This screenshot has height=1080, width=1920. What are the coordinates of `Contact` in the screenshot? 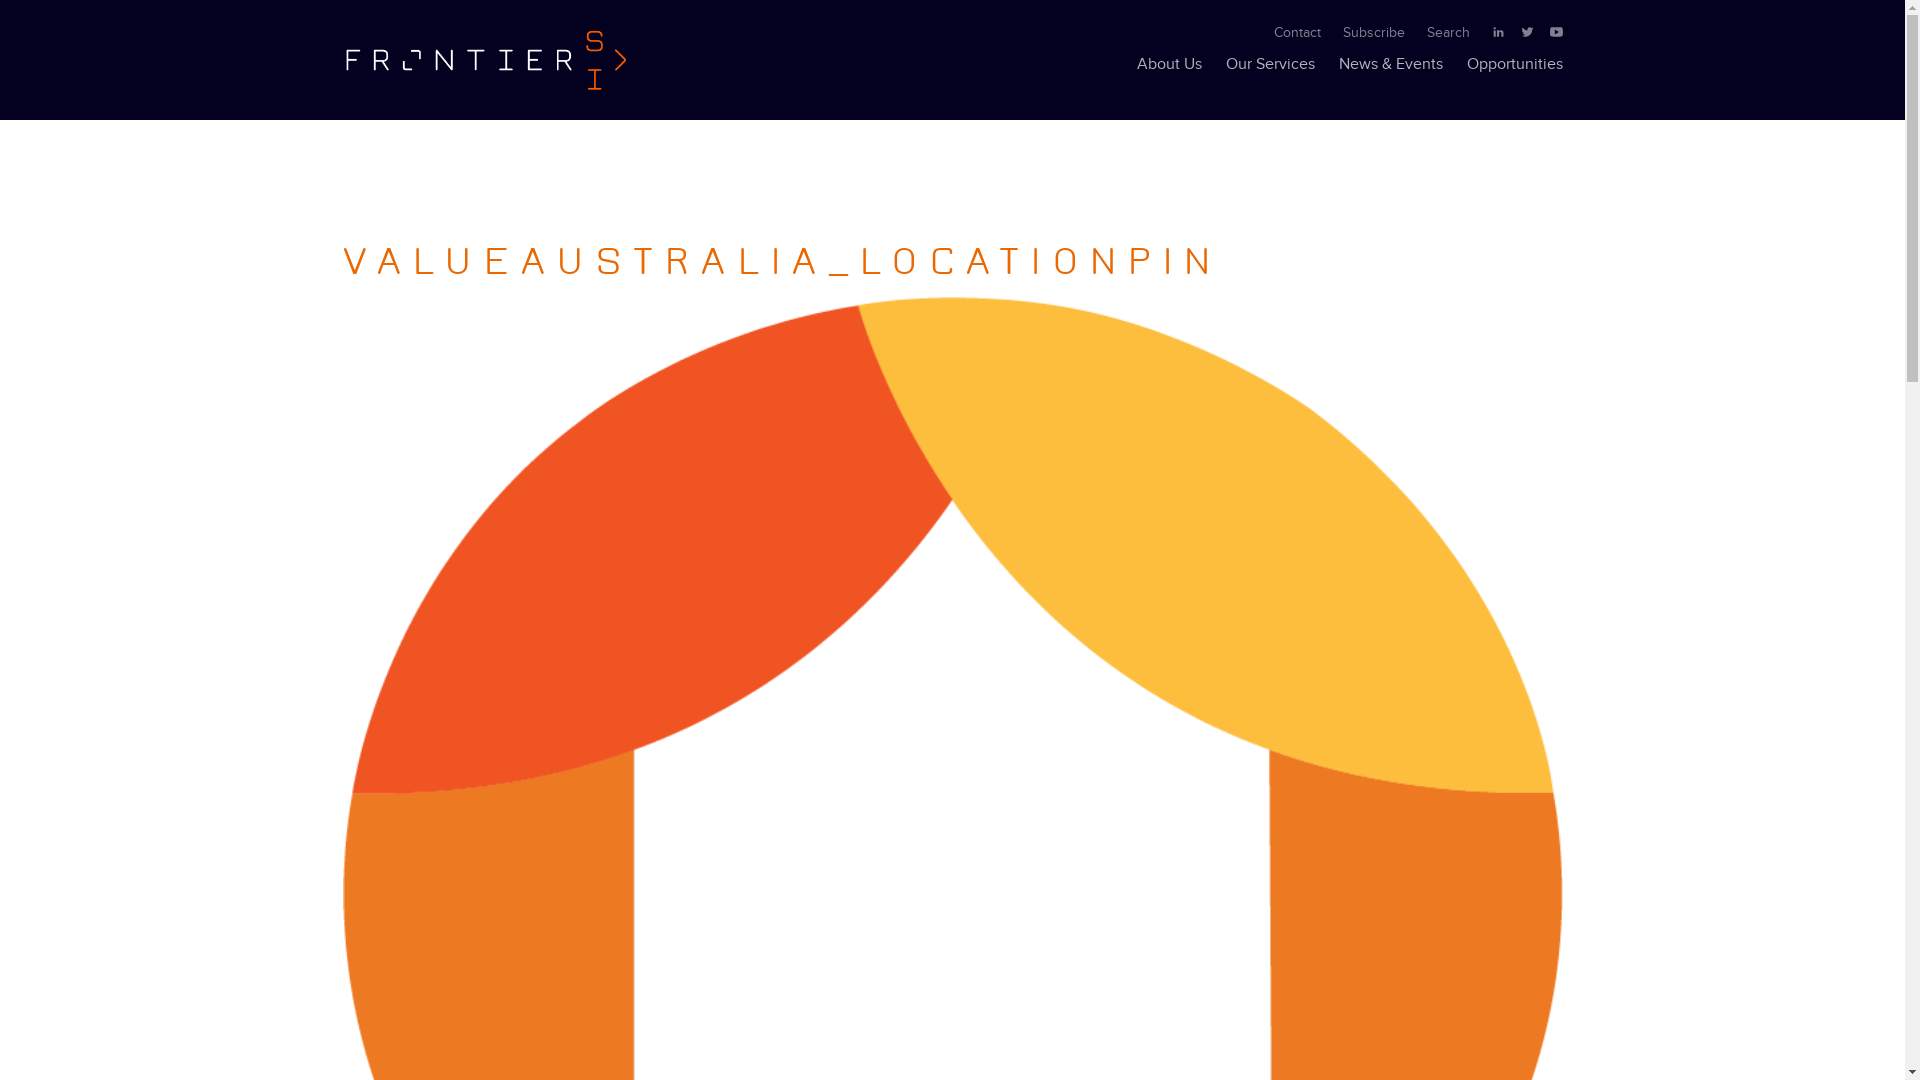 It's located at (1298, 33).